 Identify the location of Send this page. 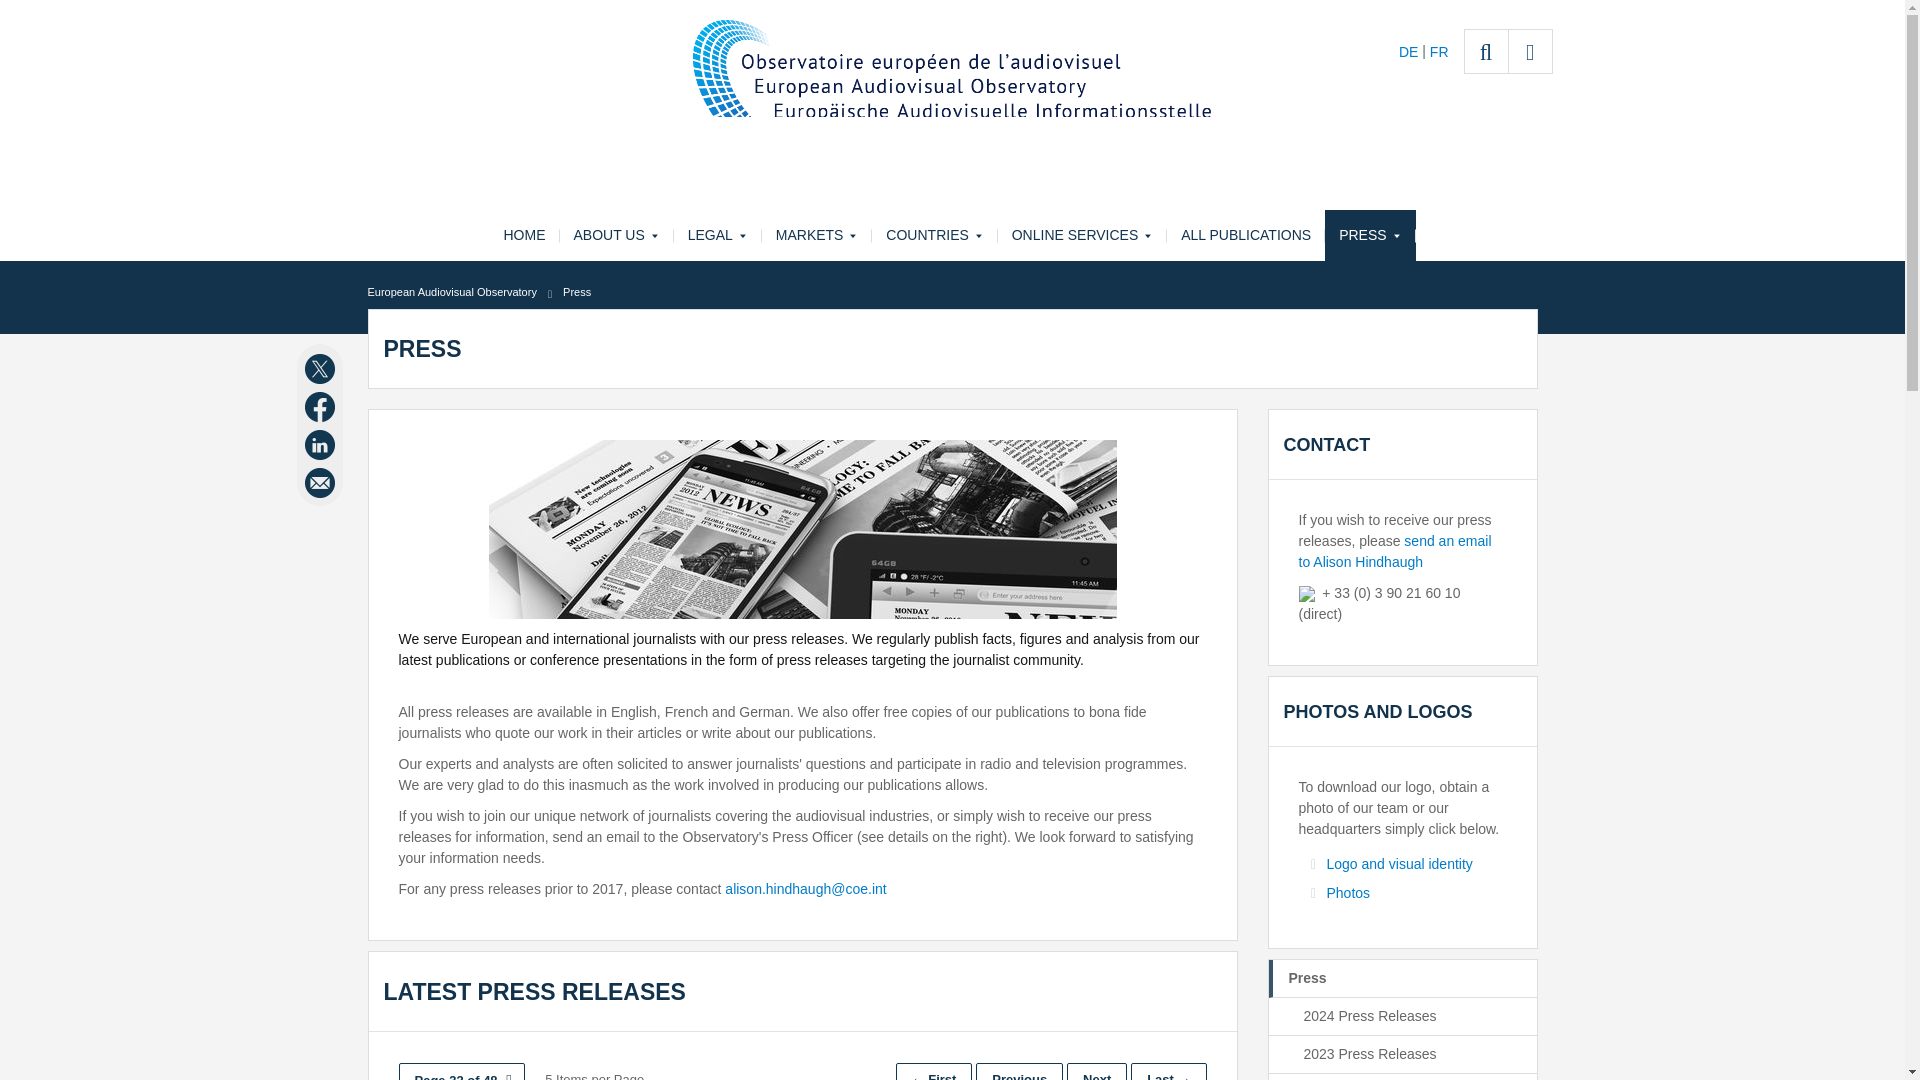
(322, 482).